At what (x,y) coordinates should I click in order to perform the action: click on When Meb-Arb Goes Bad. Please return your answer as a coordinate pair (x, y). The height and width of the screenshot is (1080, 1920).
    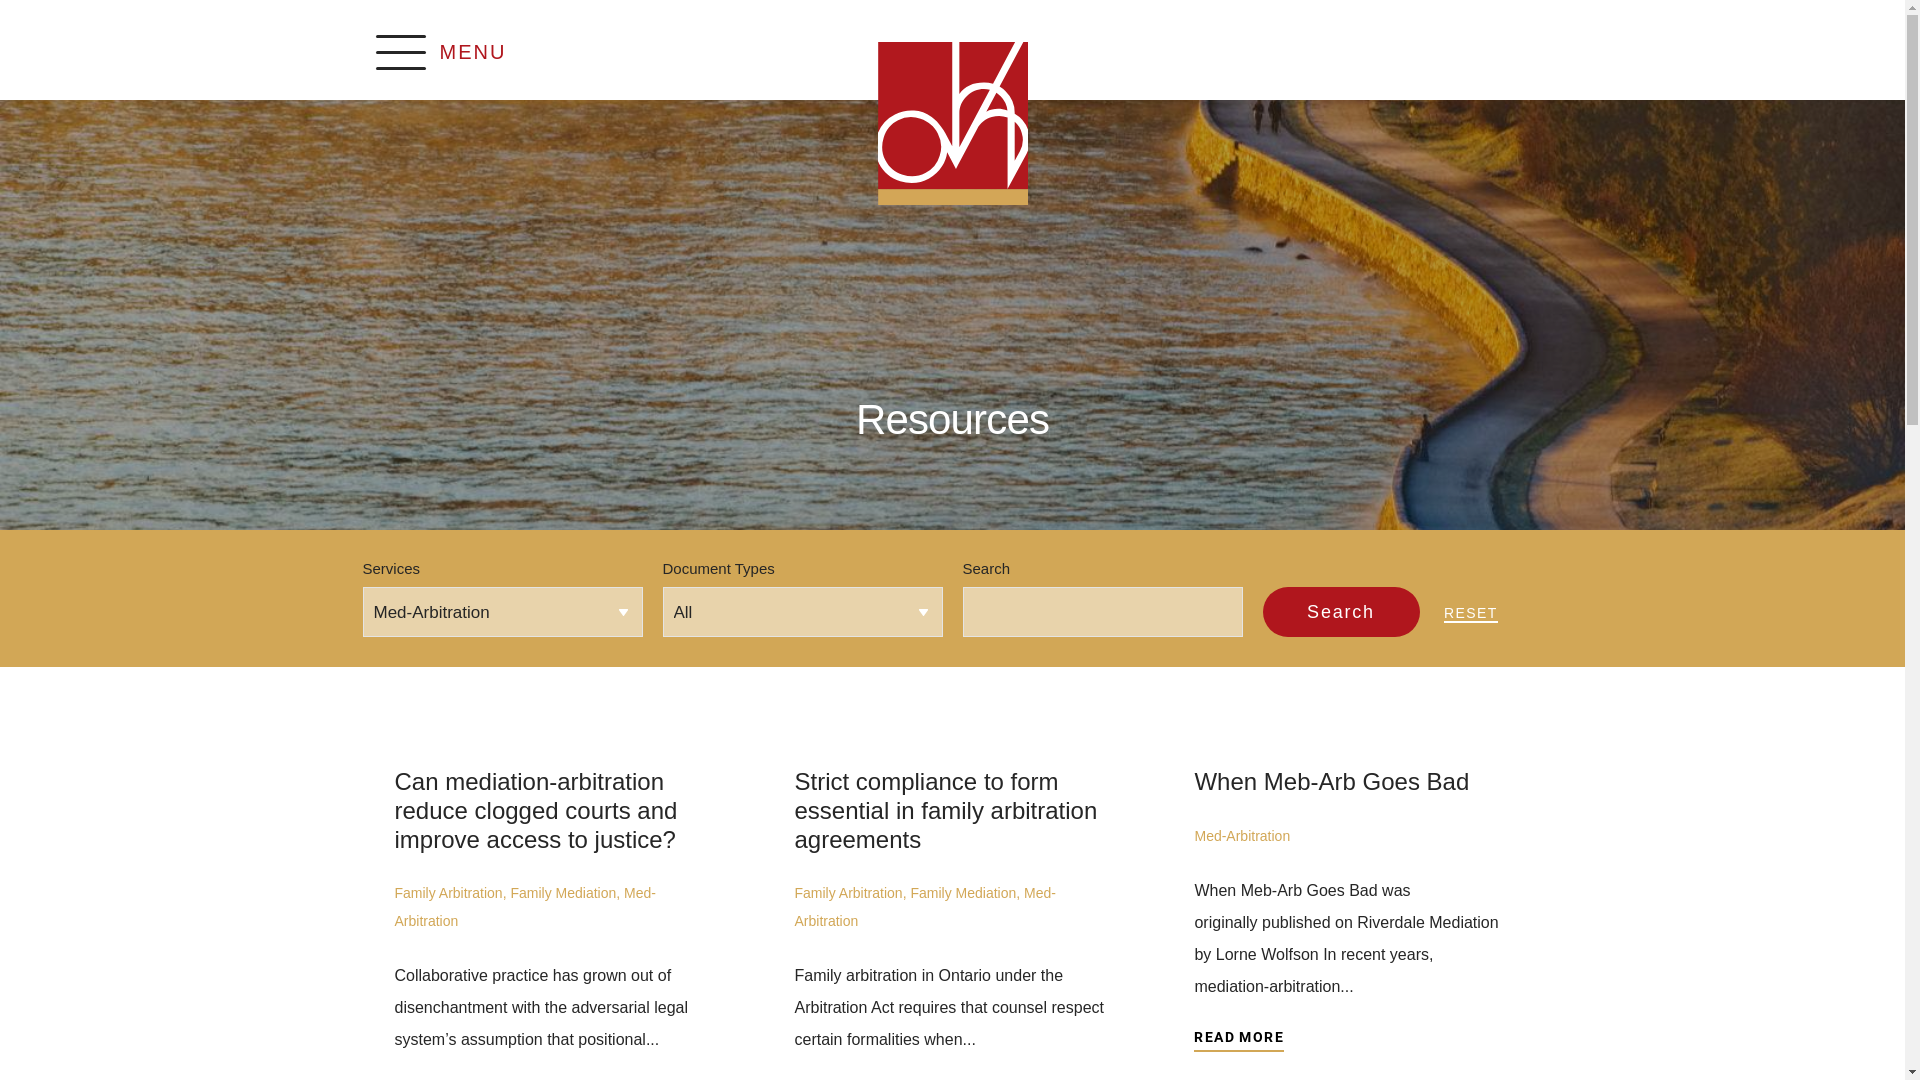
    Looking at the image, I should click on (1332, 782).